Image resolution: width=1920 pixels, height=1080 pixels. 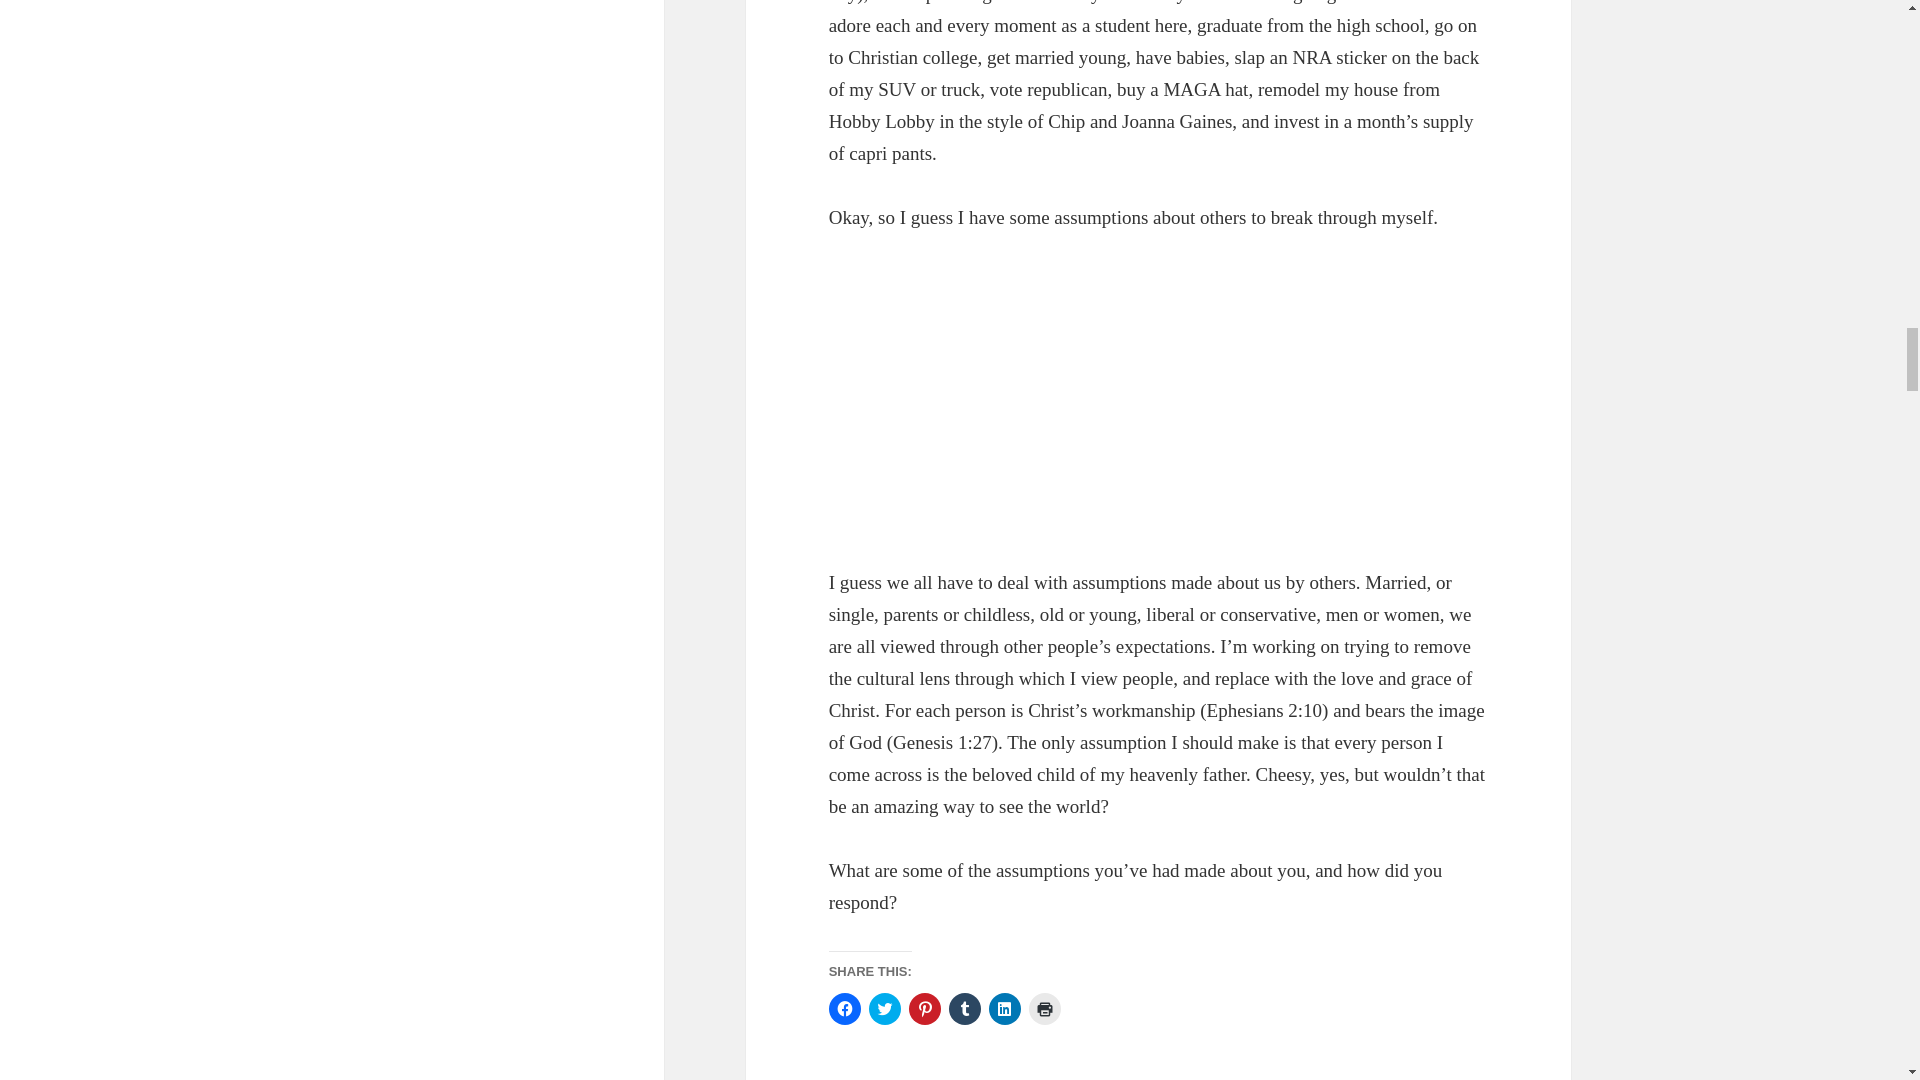 I want to click on Click to share on LinkedIn, so click(x=1004, y=1008).